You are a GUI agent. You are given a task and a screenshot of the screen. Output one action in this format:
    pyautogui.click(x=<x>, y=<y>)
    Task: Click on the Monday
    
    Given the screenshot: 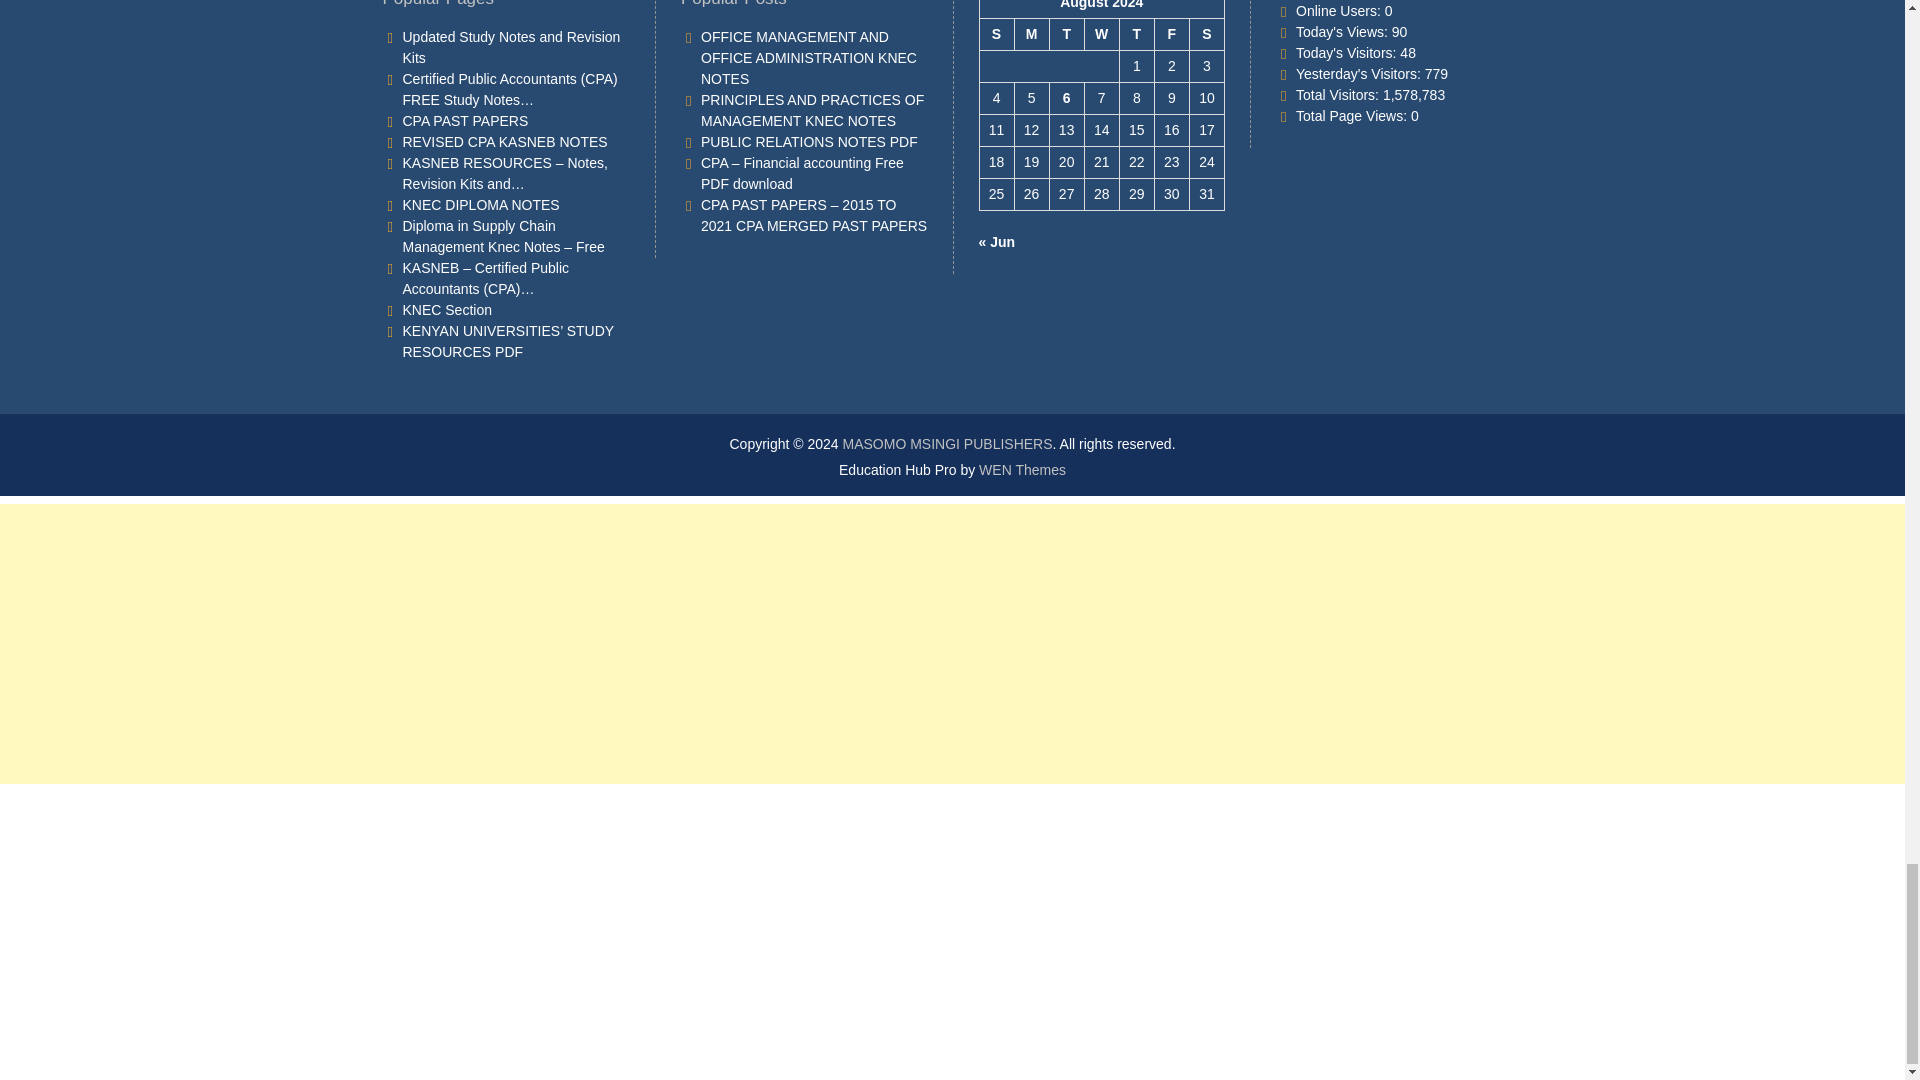 What is the action you would take?
    pyautogui.click(x=1030, y=34)
    